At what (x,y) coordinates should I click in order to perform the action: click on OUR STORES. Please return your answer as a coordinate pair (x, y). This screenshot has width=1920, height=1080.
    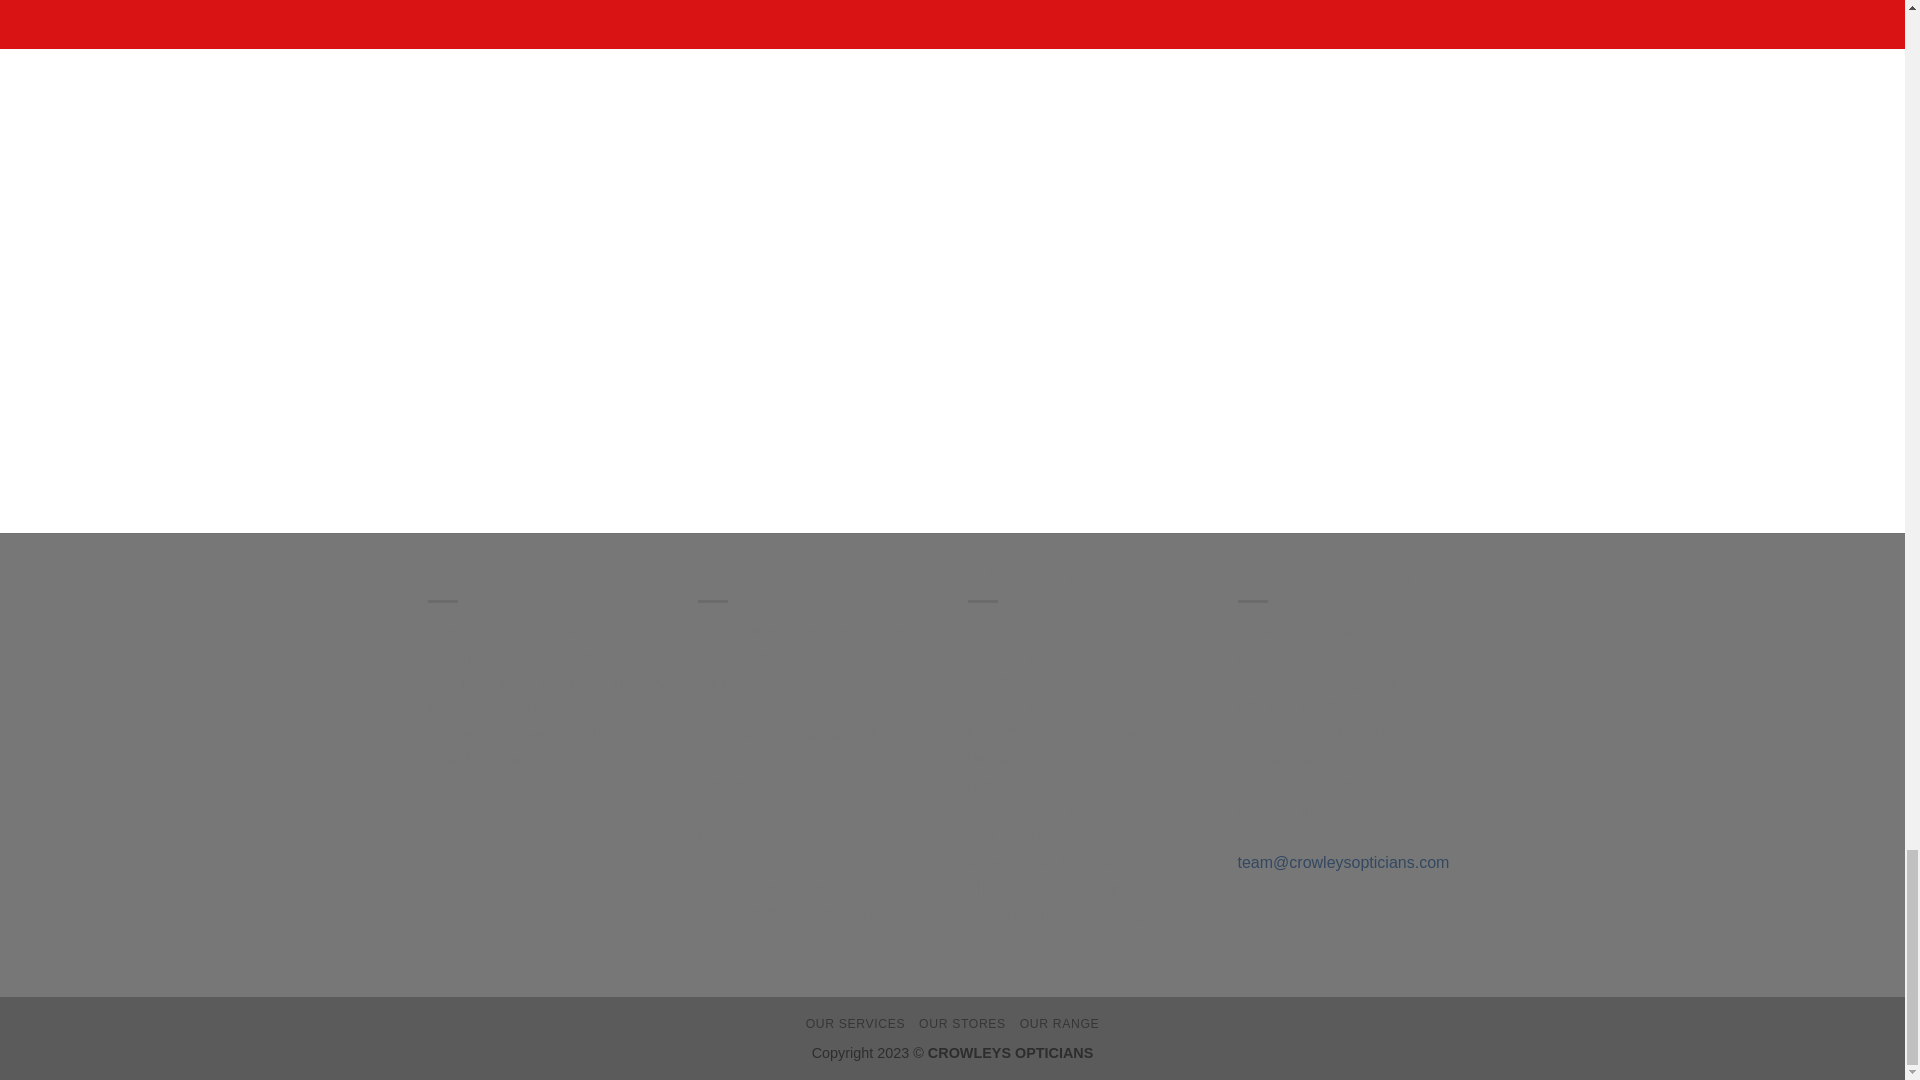
    Looking at the image, I should click on (962, 1024).